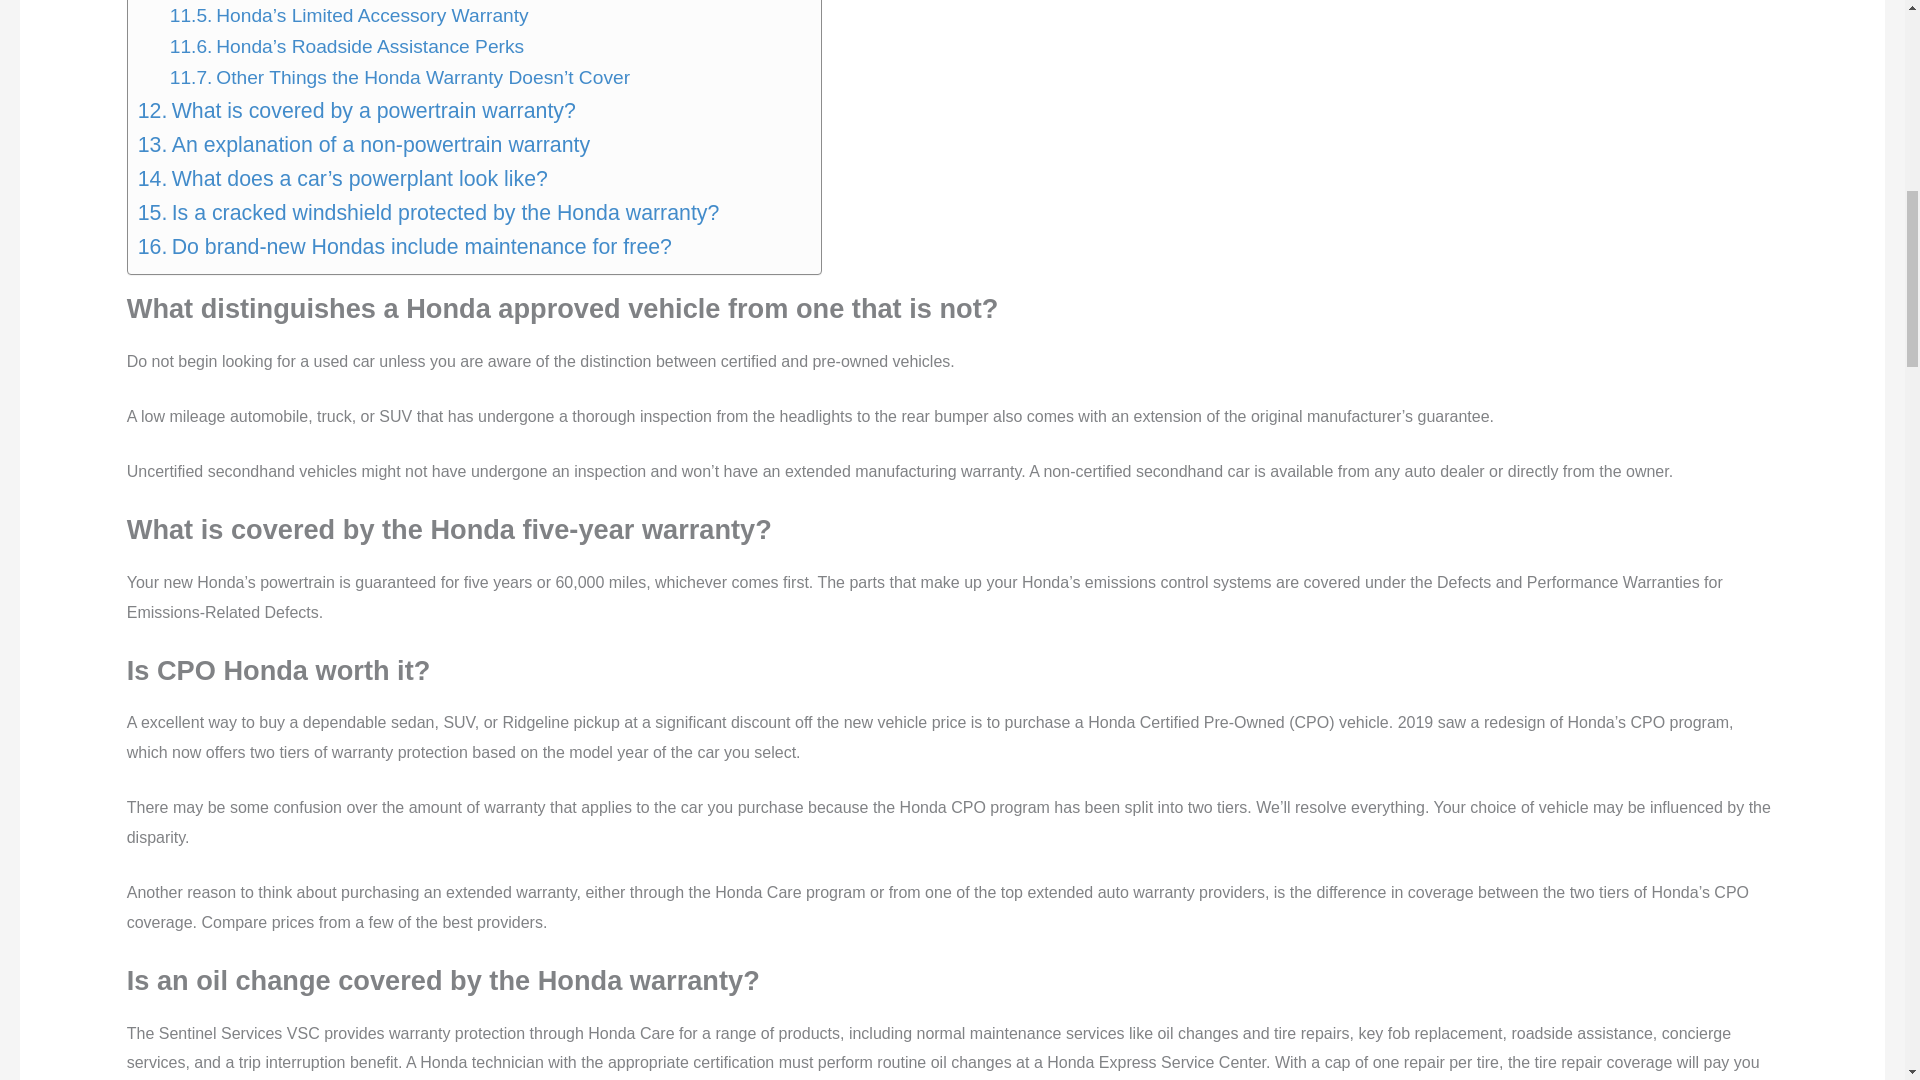 This screenshot has height=1080, width=1920. Describe the element at coordinates (357, 110) in the screenshot. I see `What is covered by a powertrain warranty?` at that location.